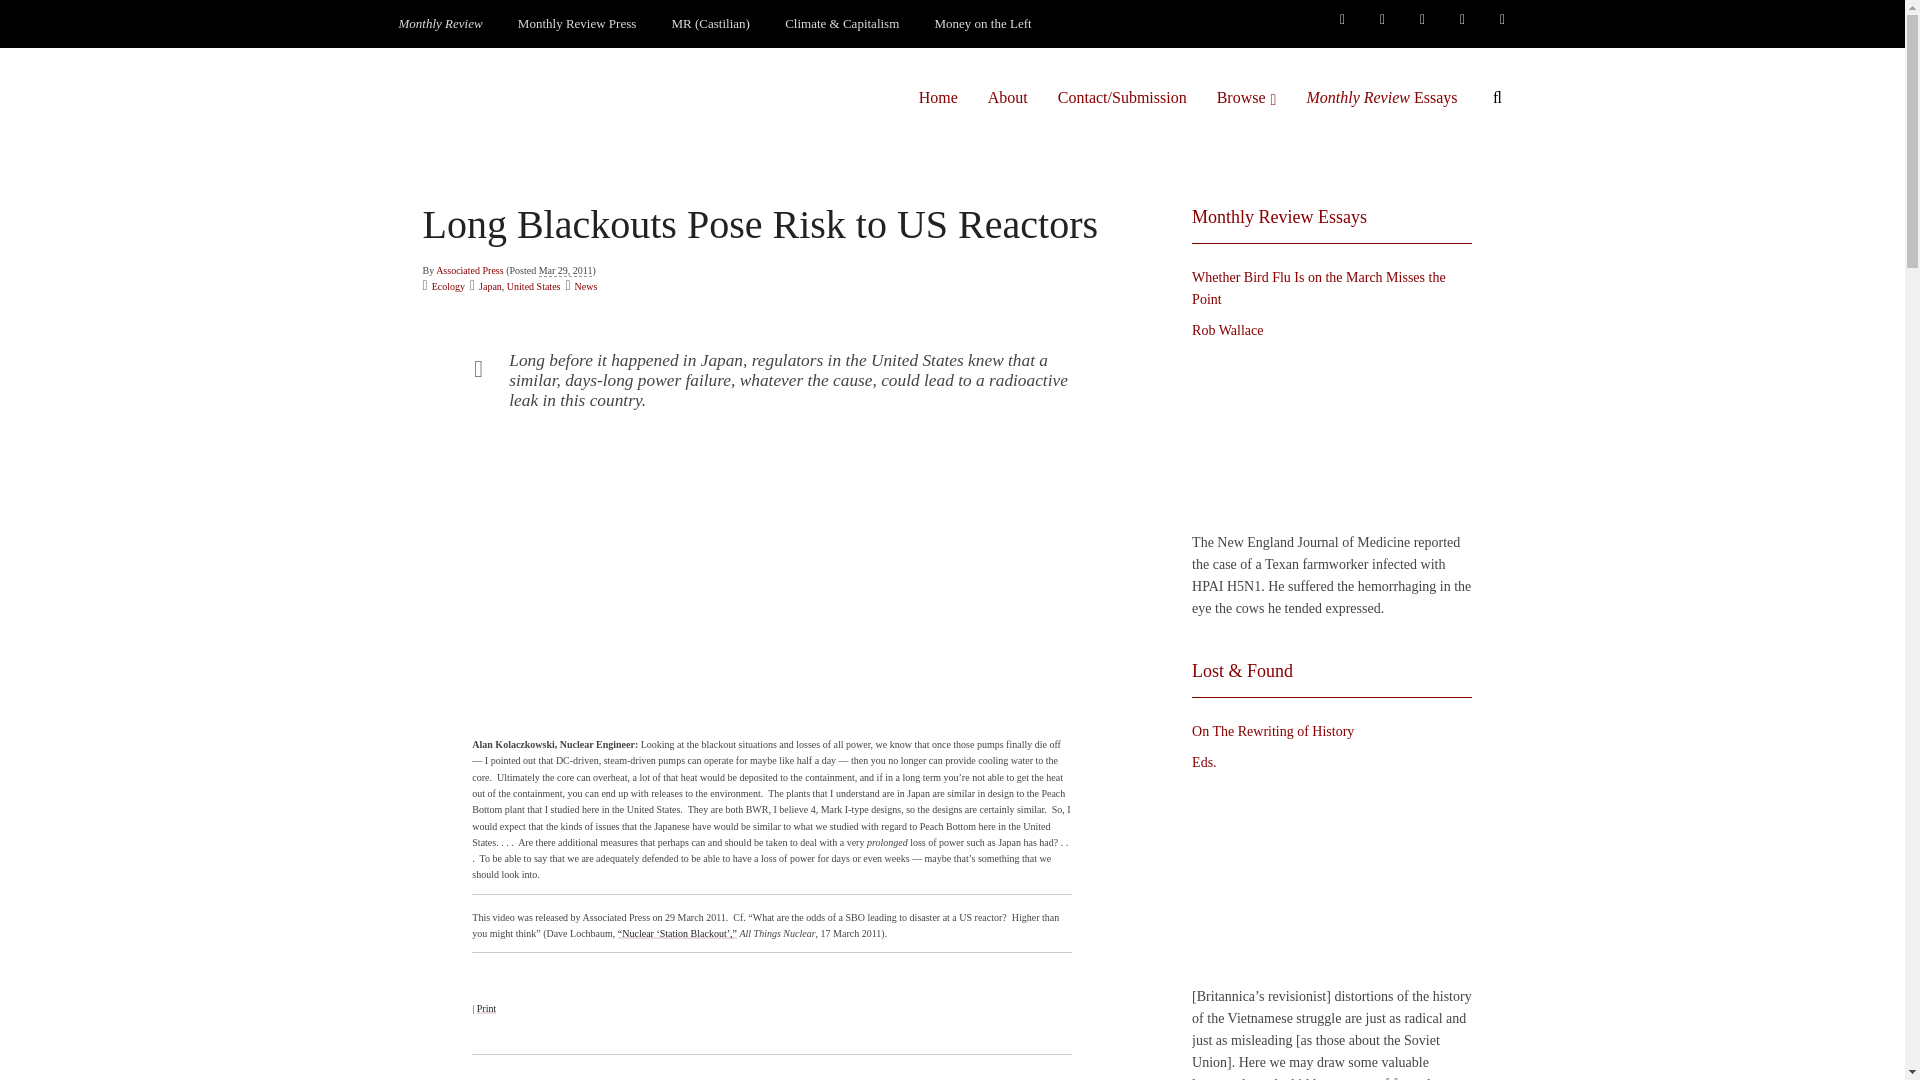 This screenshot has width=1920, height=1080. Describe the element at coordinates (1228, 330) in the screenshot. I see `Posts by Rob Wallace` at that location.